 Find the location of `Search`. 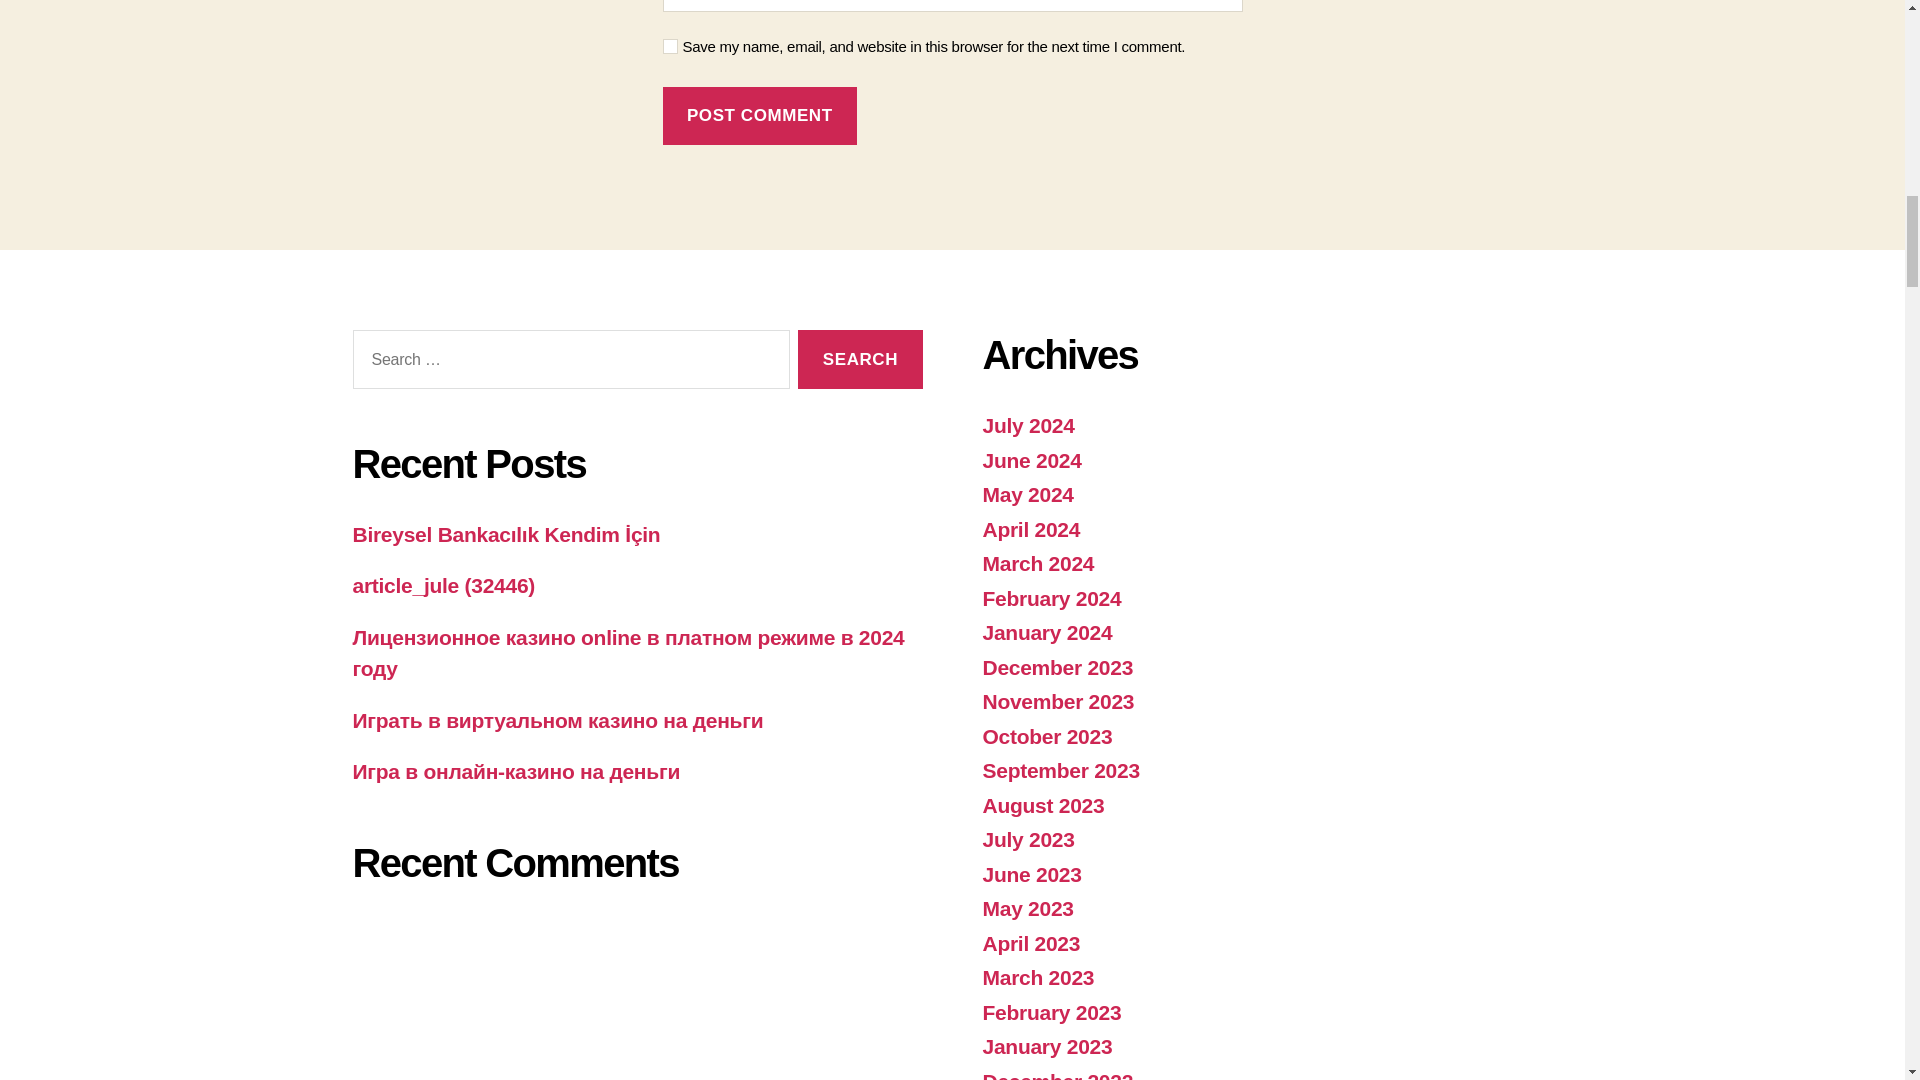

Search is located at coordinates (860, 359).